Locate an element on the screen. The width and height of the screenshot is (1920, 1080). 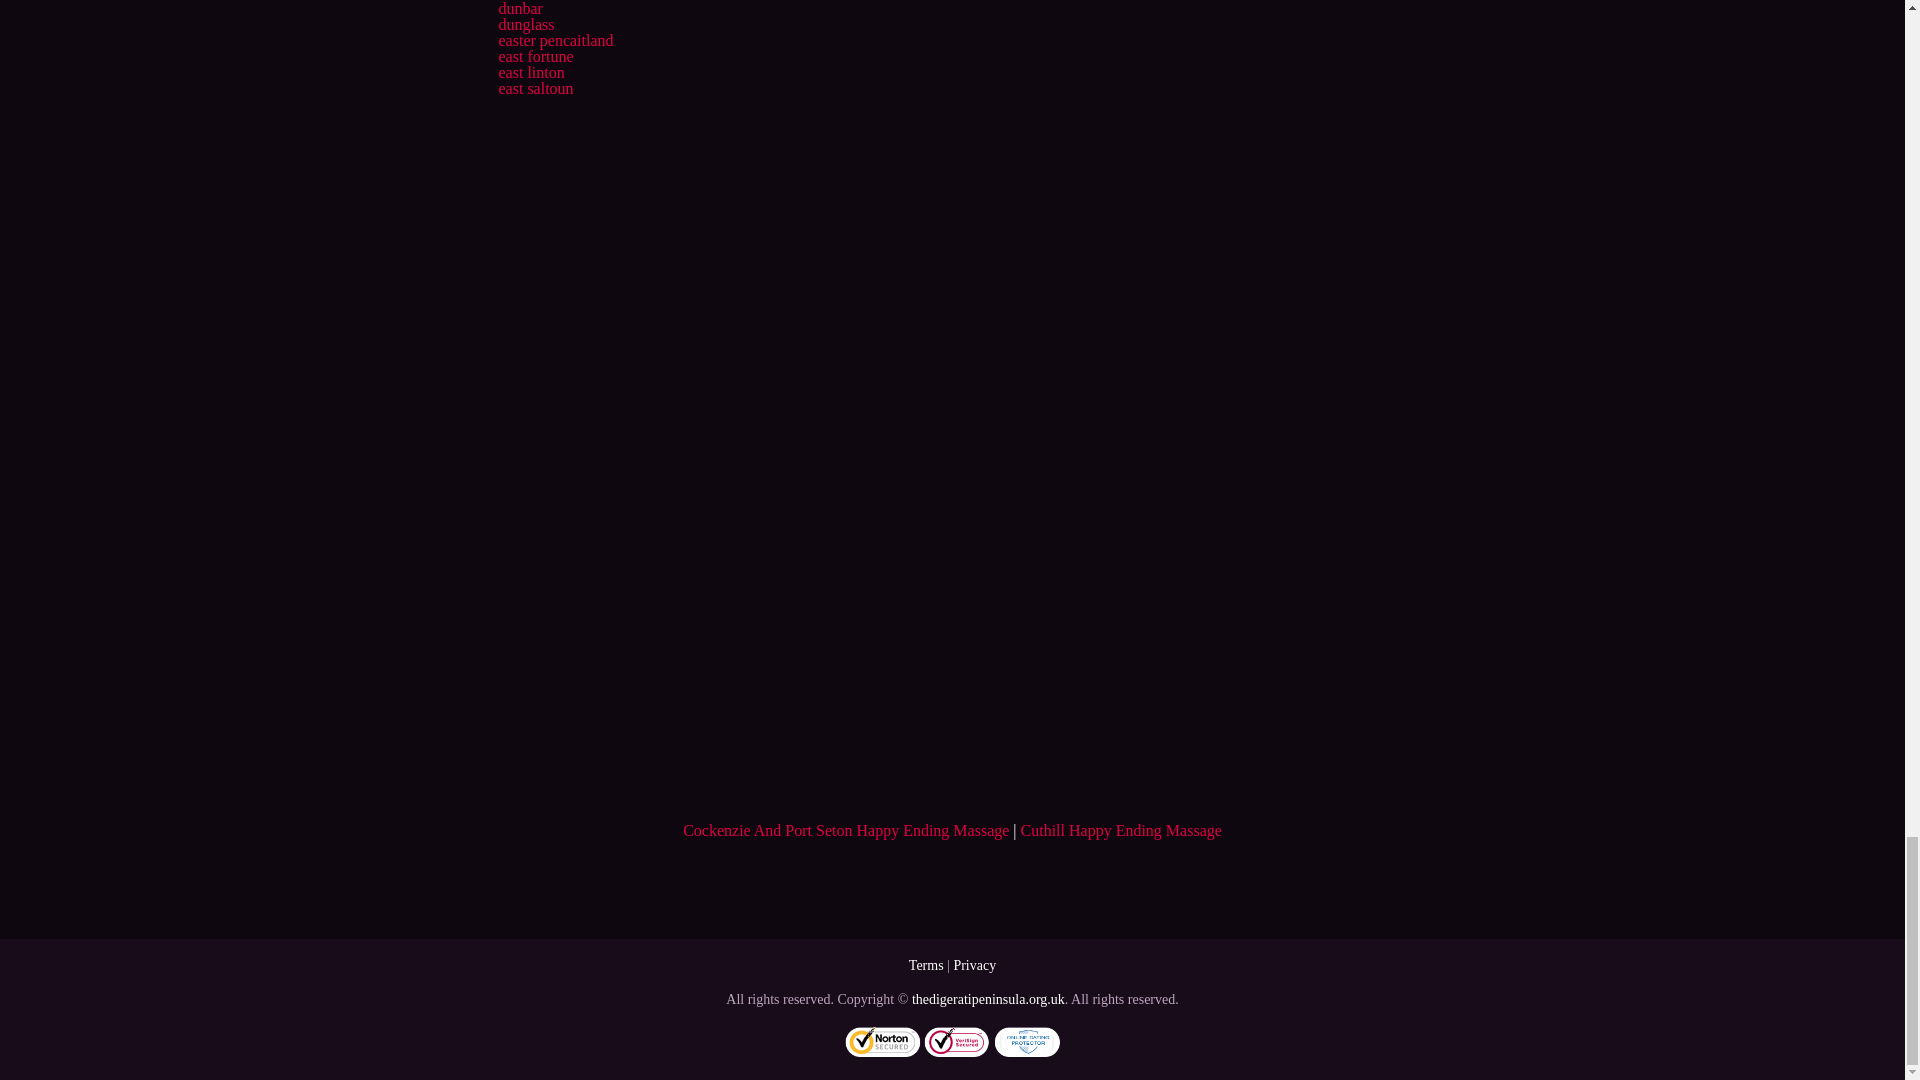
Cockenzie And Port Seton Happy Ending Massage is located at coordinates (846, 830).